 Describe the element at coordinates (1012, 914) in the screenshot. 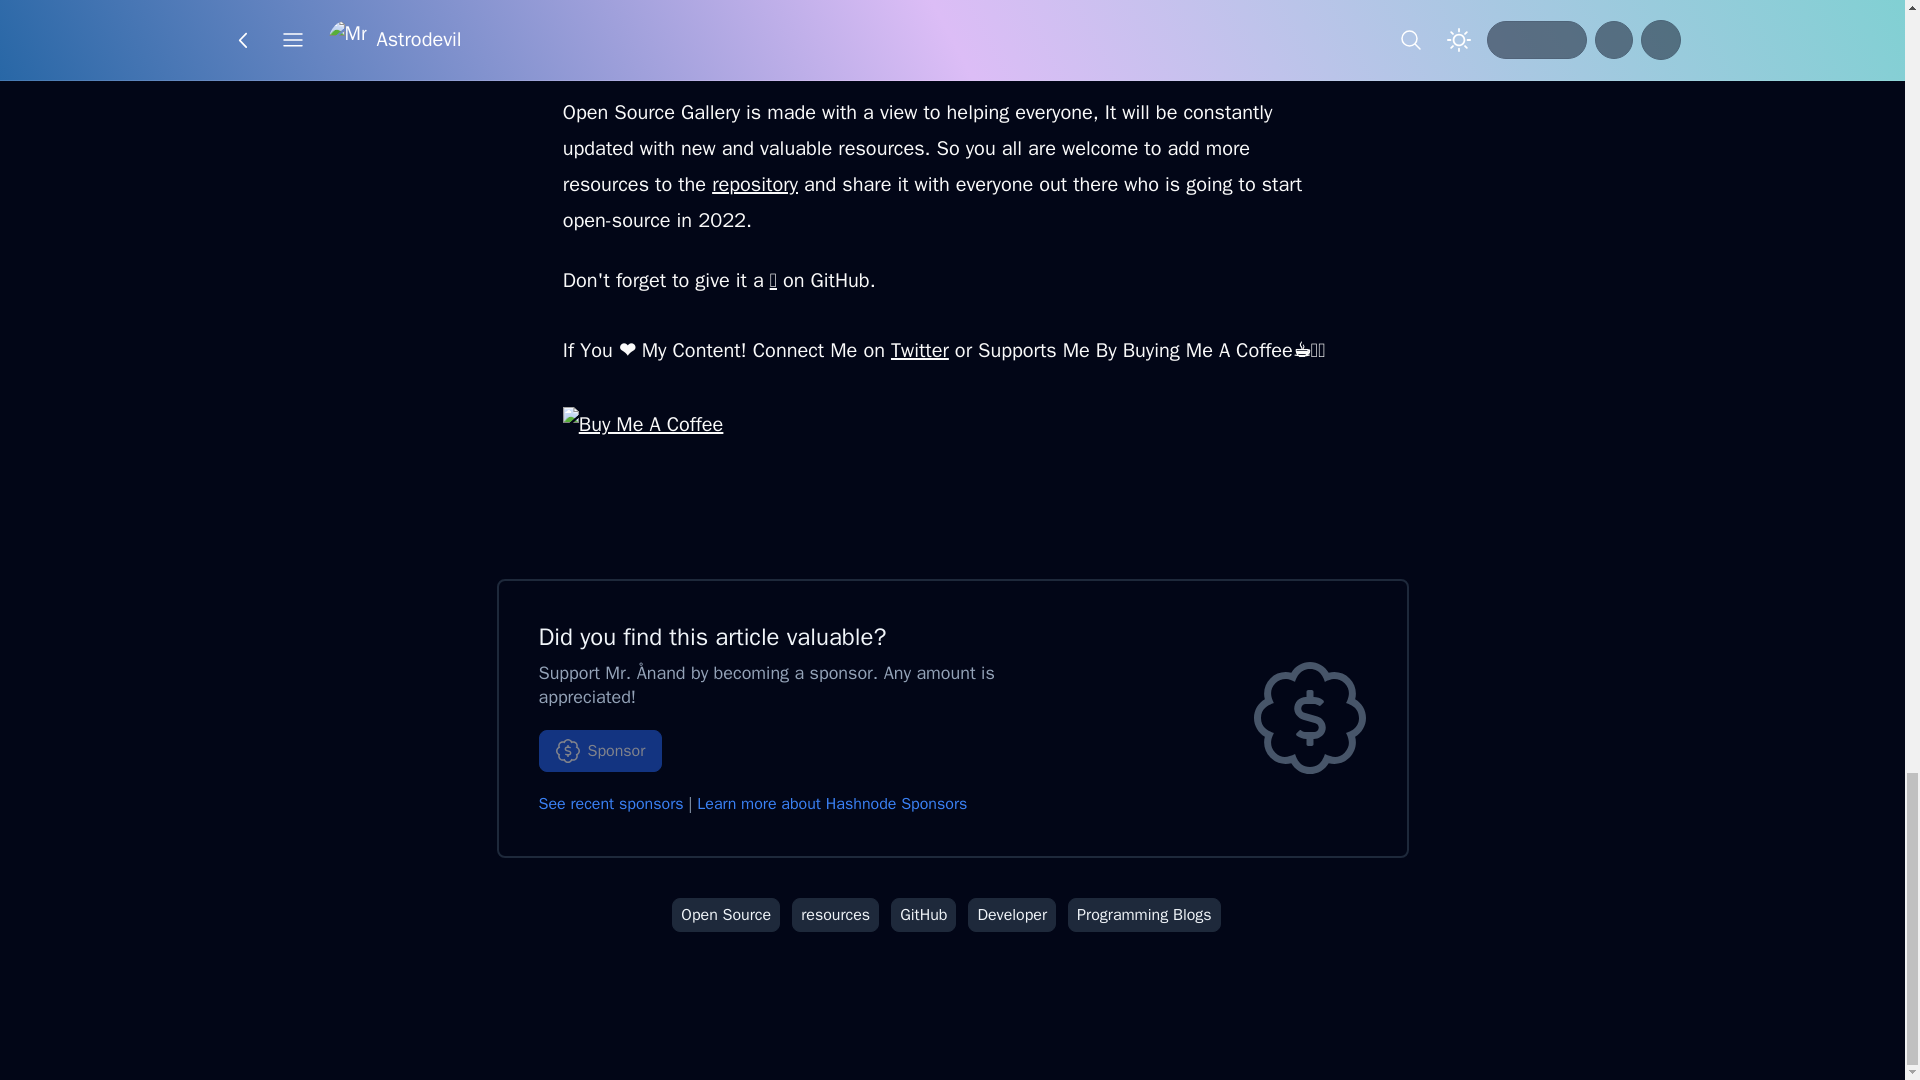

I see `Developer` at that location.